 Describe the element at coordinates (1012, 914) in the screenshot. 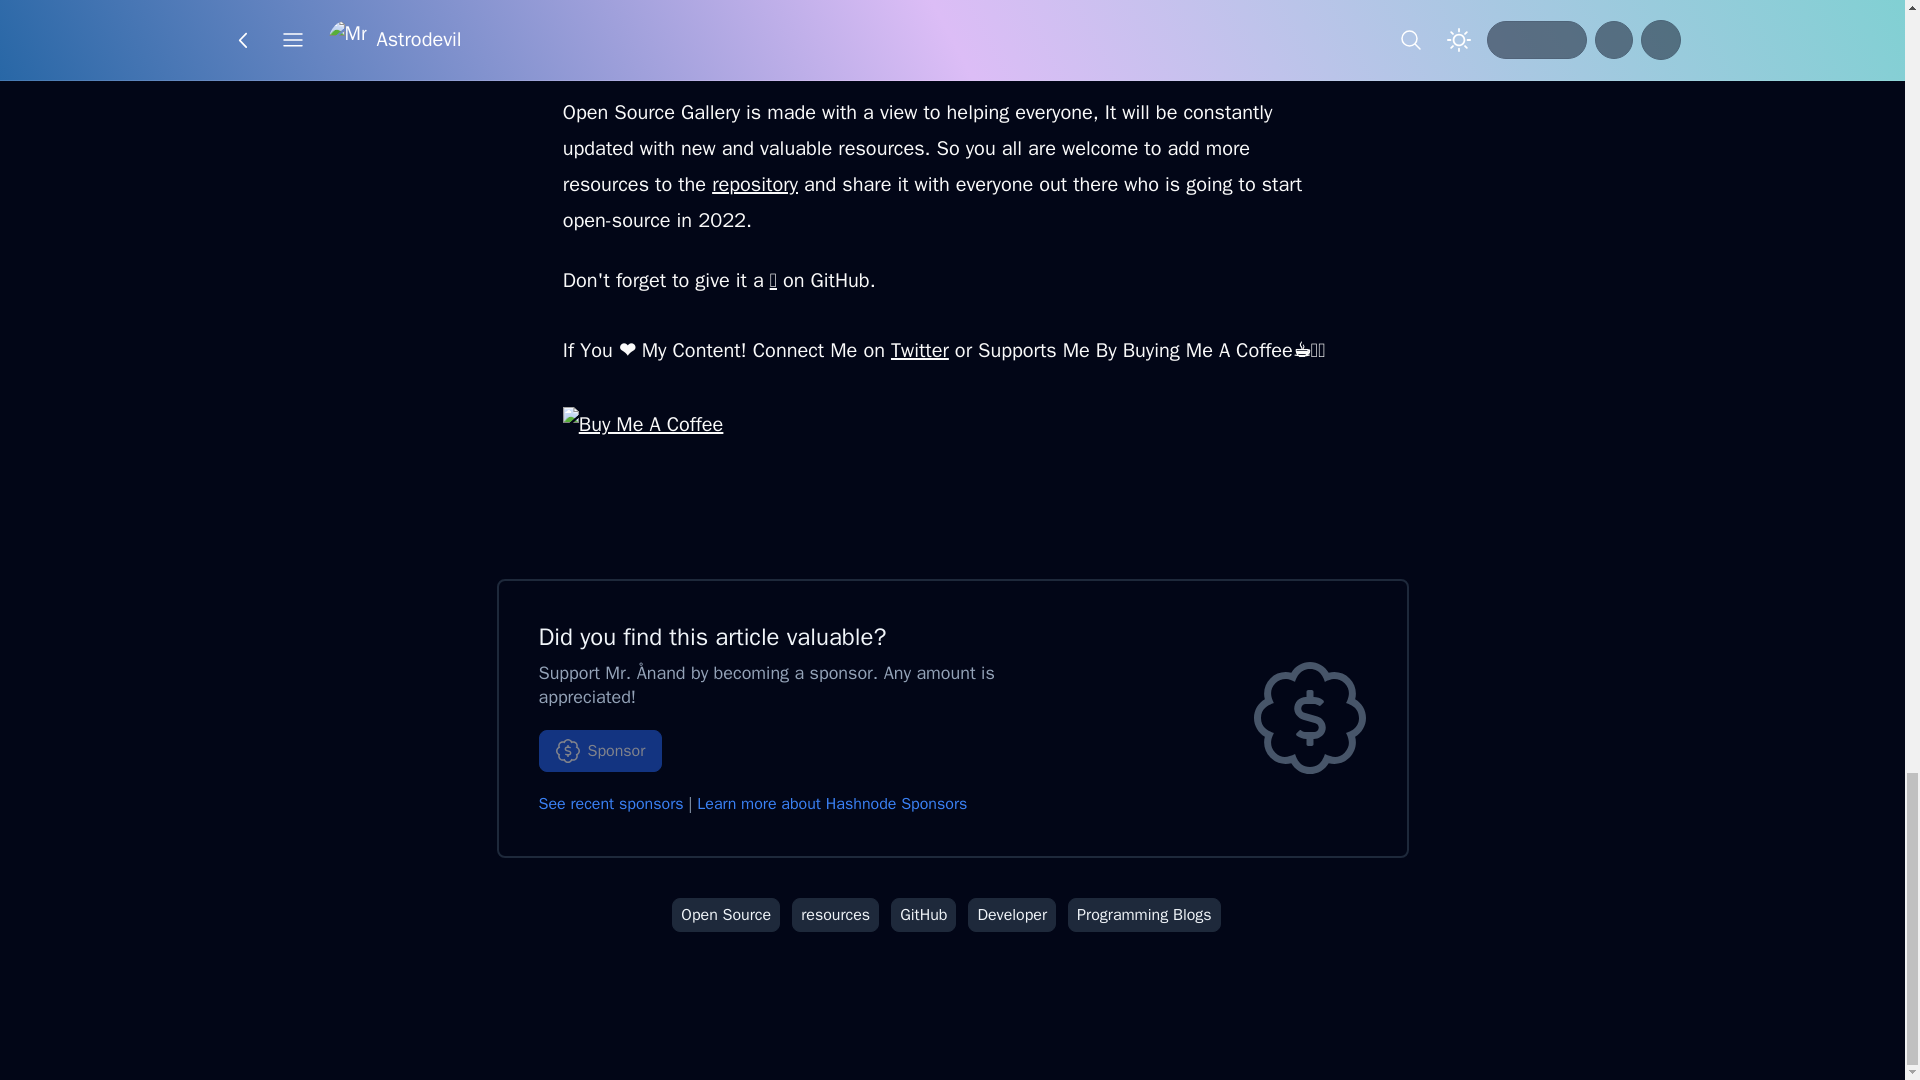

I see `Developer` at that location.